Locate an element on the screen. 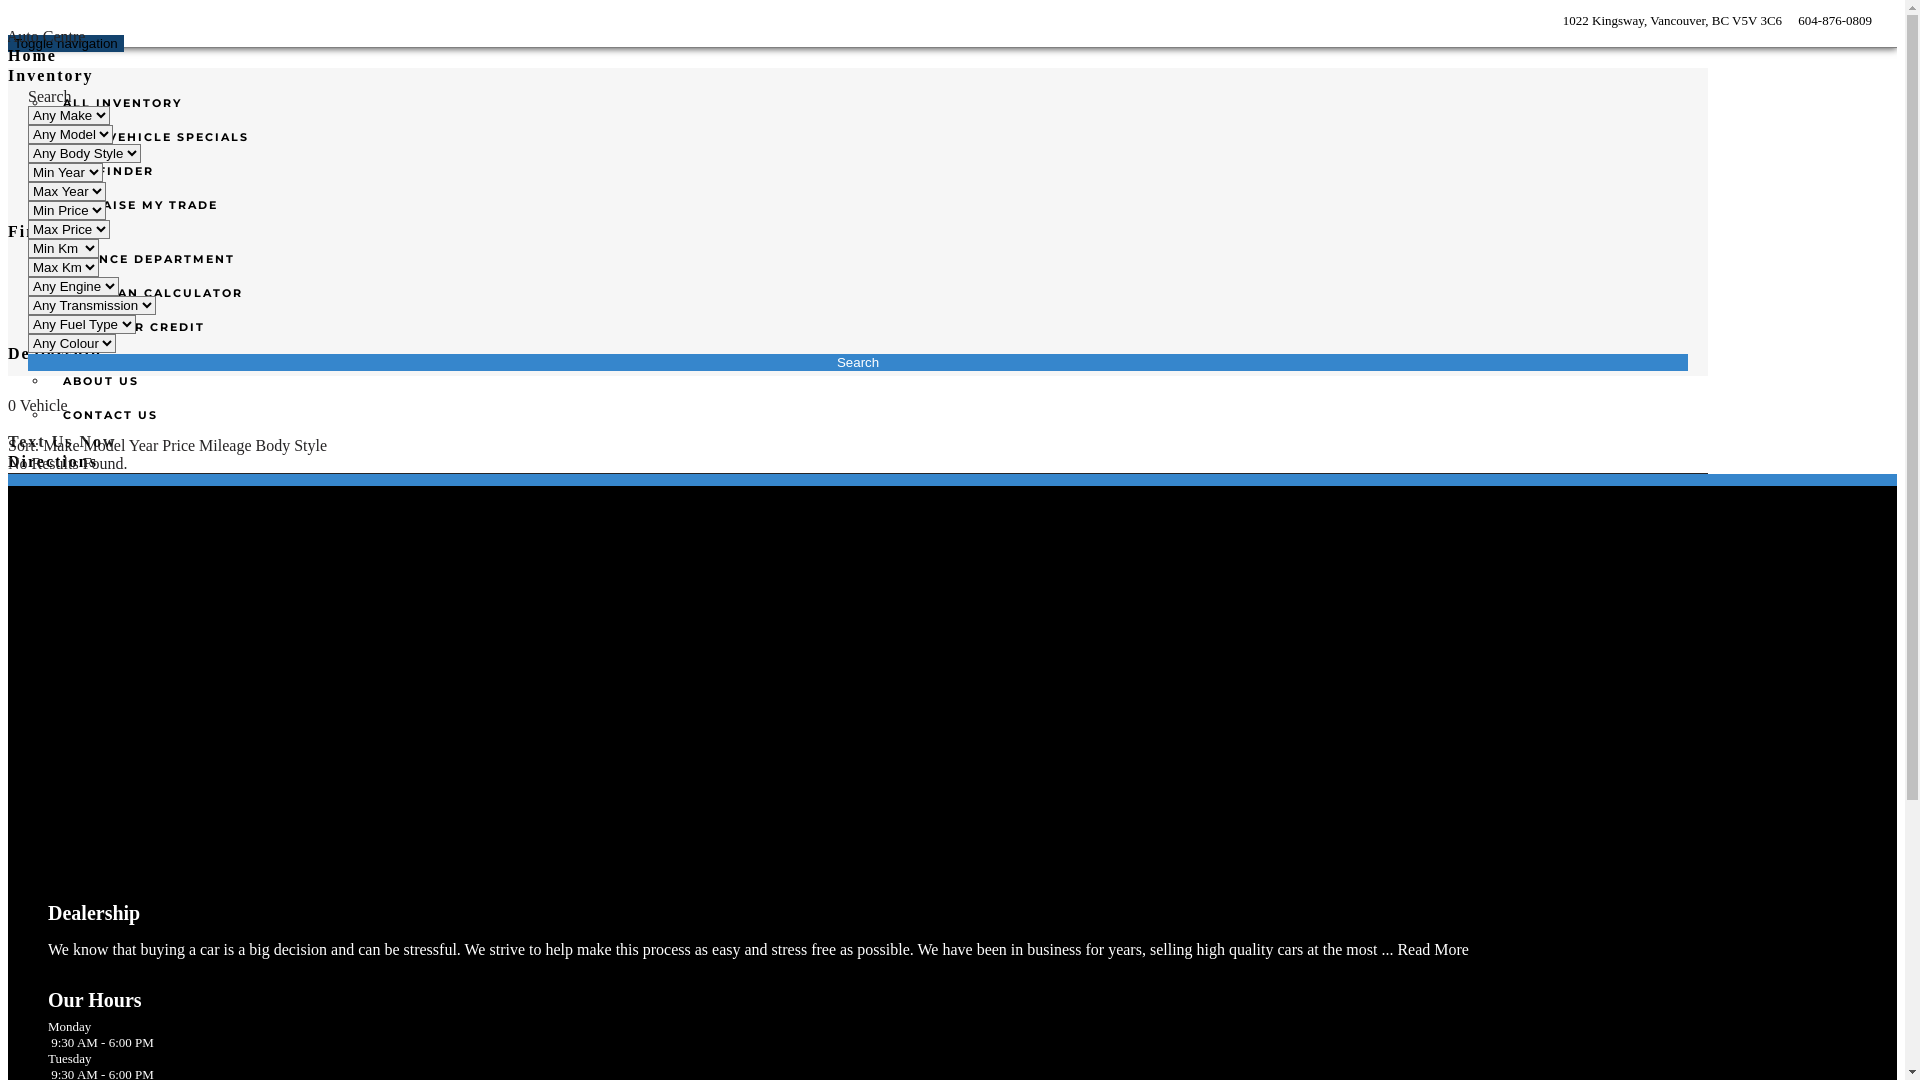 The height and width of the screenshot is (1080, 1920). Mileage is located at coordinates (227, 446).